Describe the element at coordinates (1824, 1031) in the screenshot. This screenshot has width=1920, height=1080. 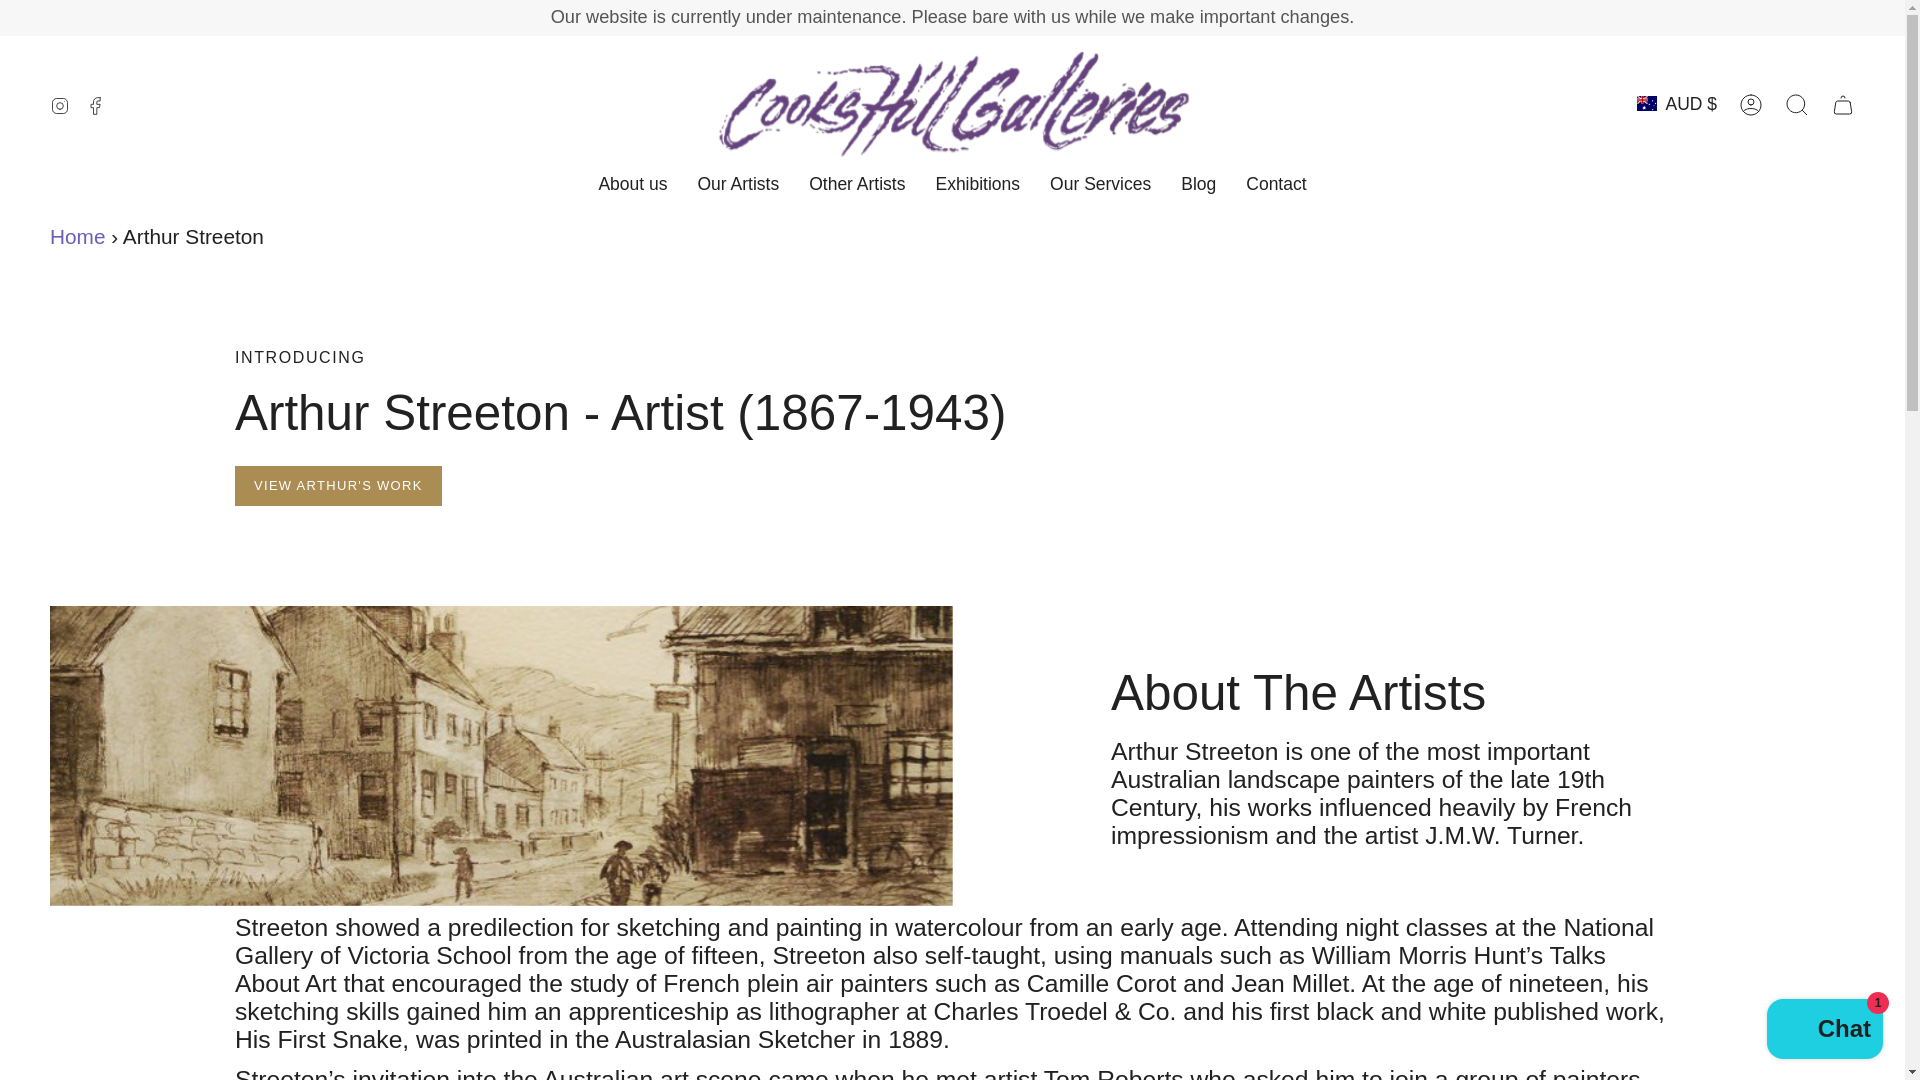
I see `Shopify online store chat` at that location.